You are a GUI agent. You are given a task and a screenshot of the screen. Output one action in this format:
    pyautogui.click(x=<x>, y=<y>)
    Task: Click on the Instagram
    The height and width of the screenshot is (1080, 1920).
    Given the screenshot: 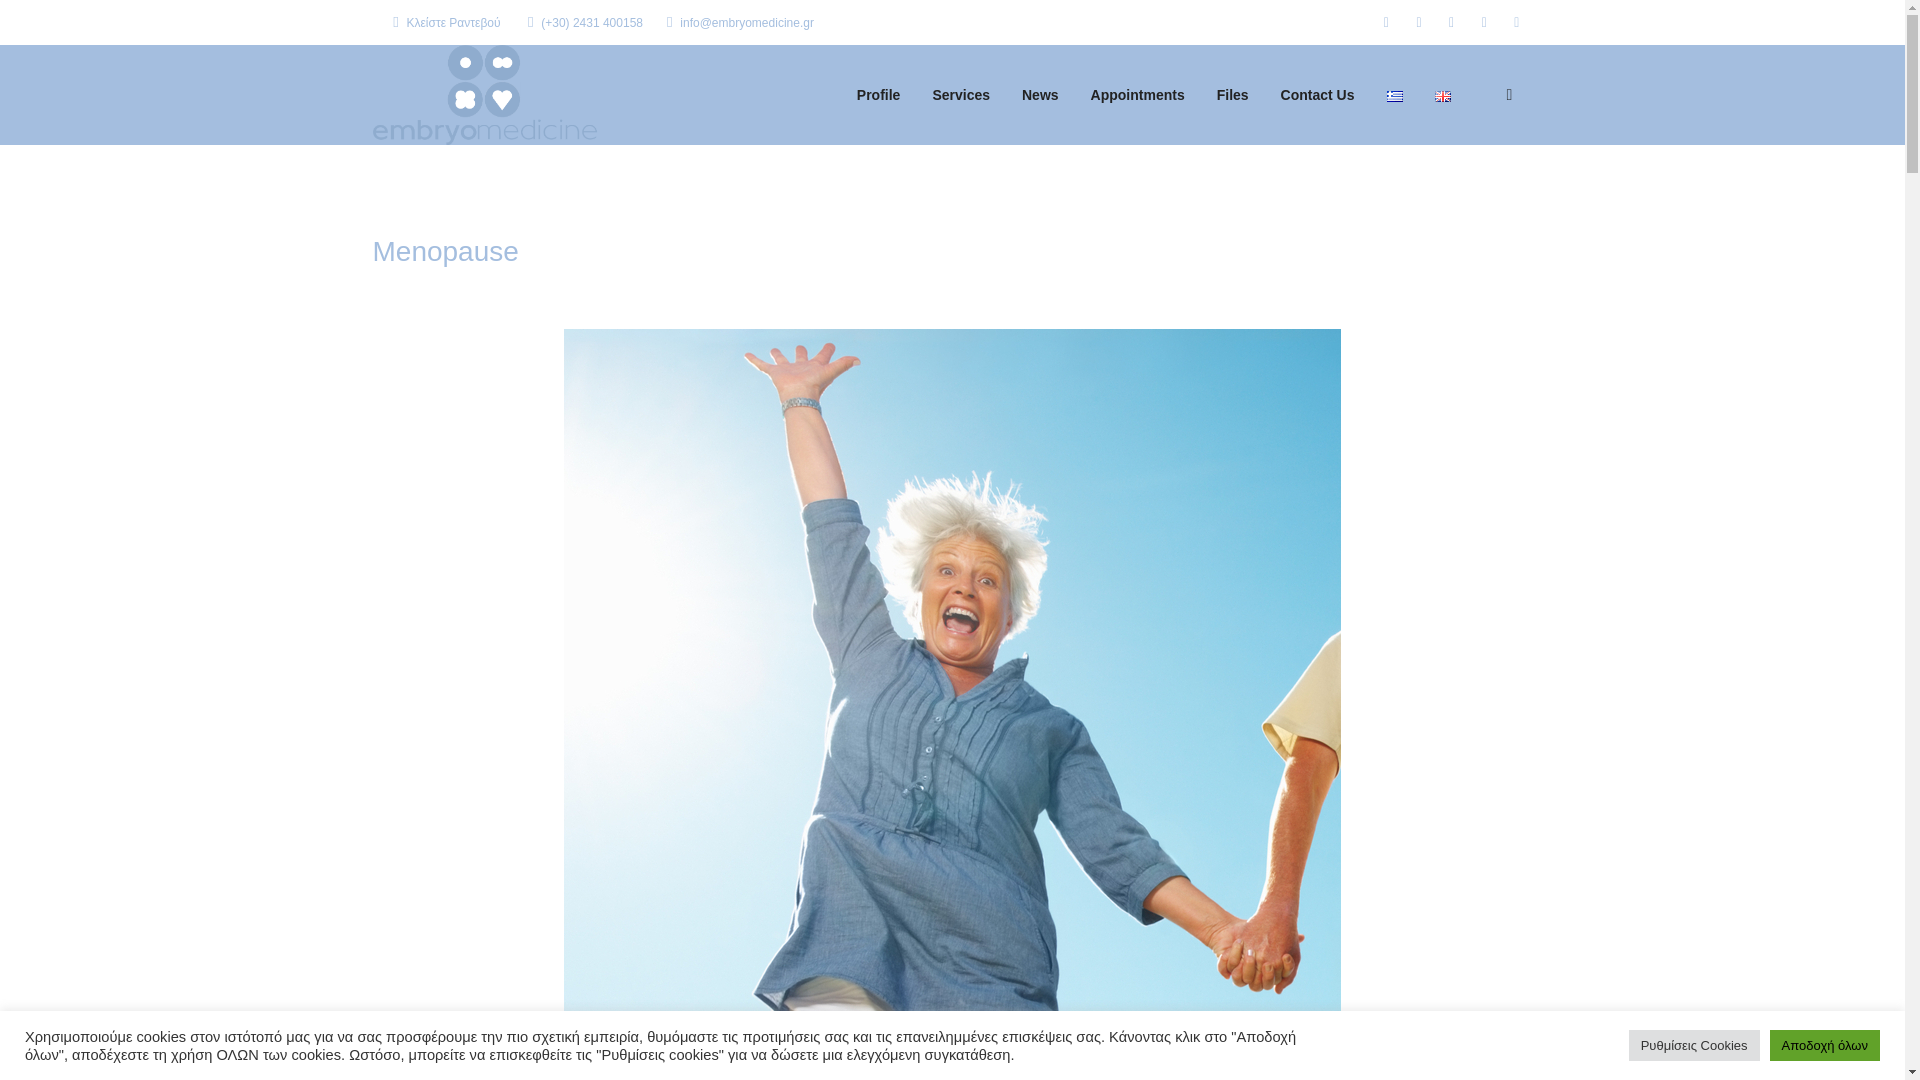 What is the action you would take?
    pyautogui.click(x=1484, y=21)
    